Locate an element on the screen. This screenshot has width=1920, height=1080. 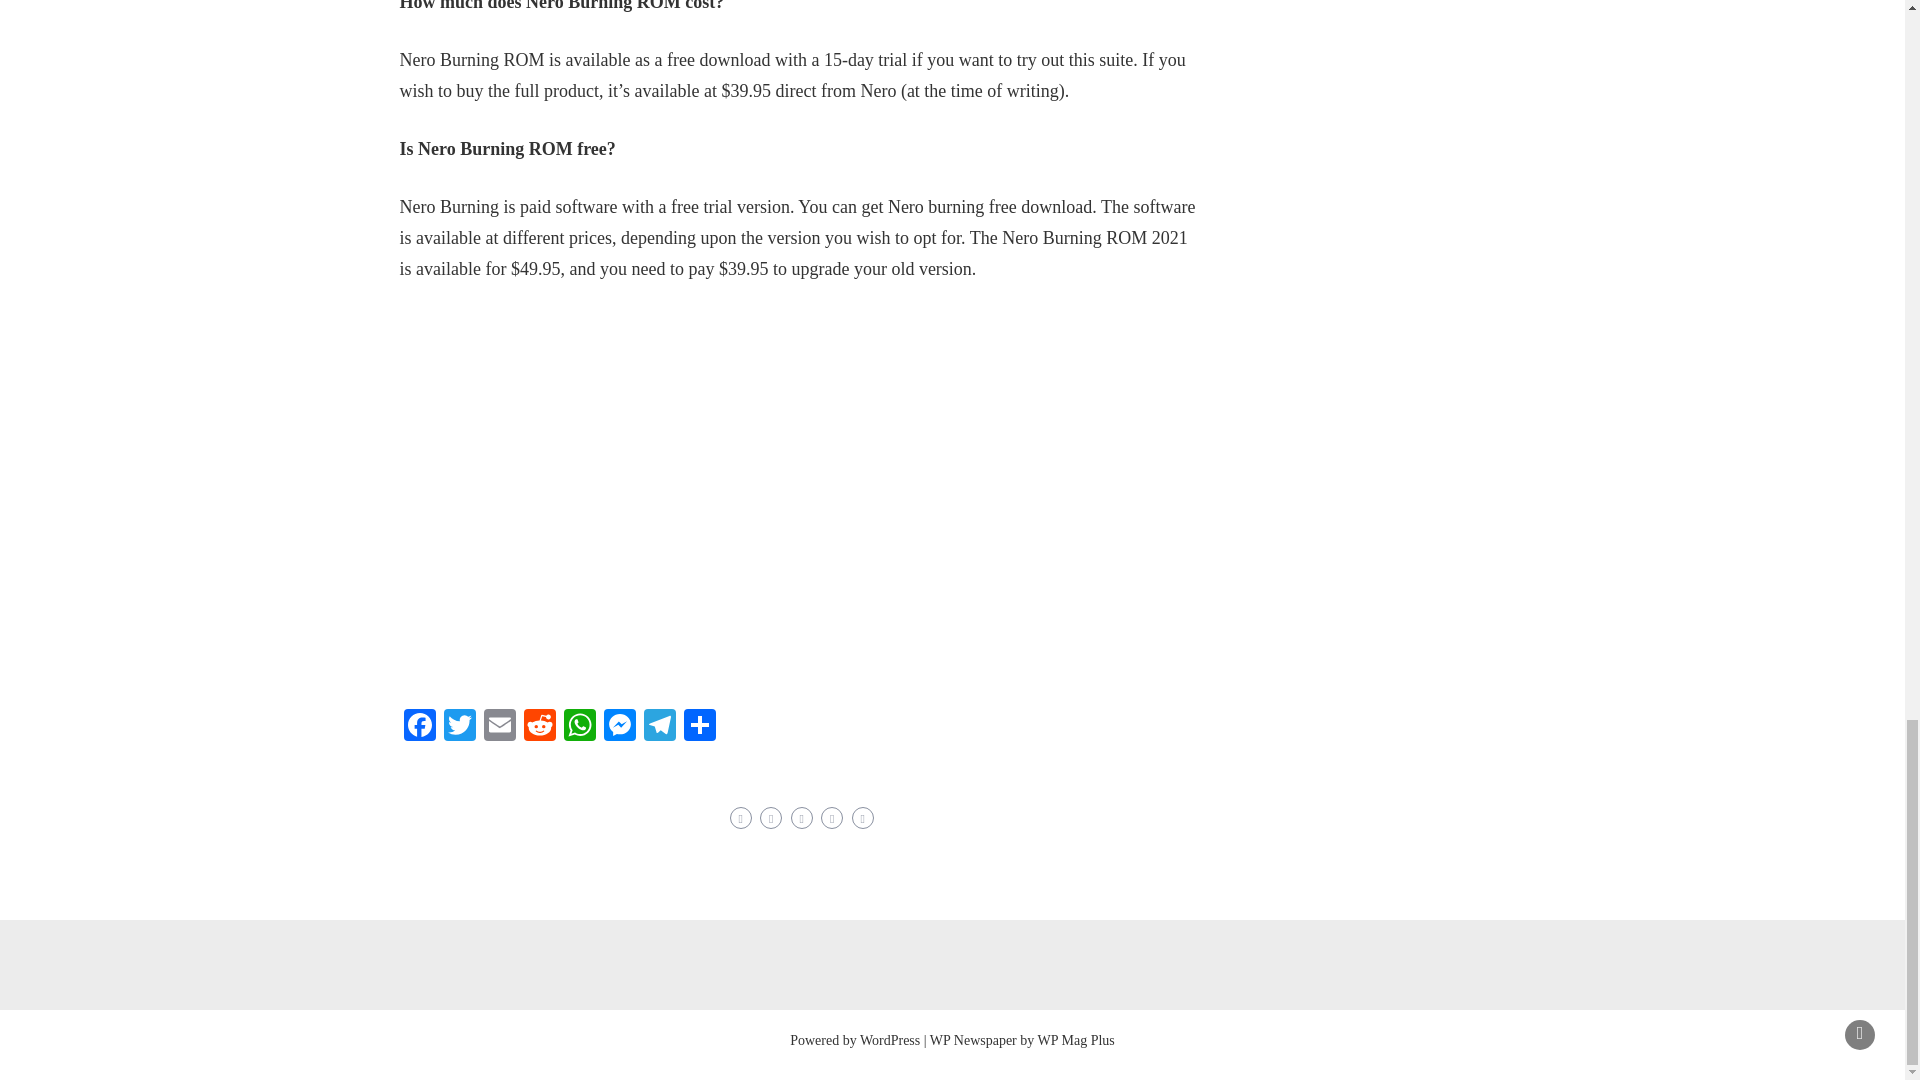
Nero Video Stopped Working is located at coordinates (720, 492).